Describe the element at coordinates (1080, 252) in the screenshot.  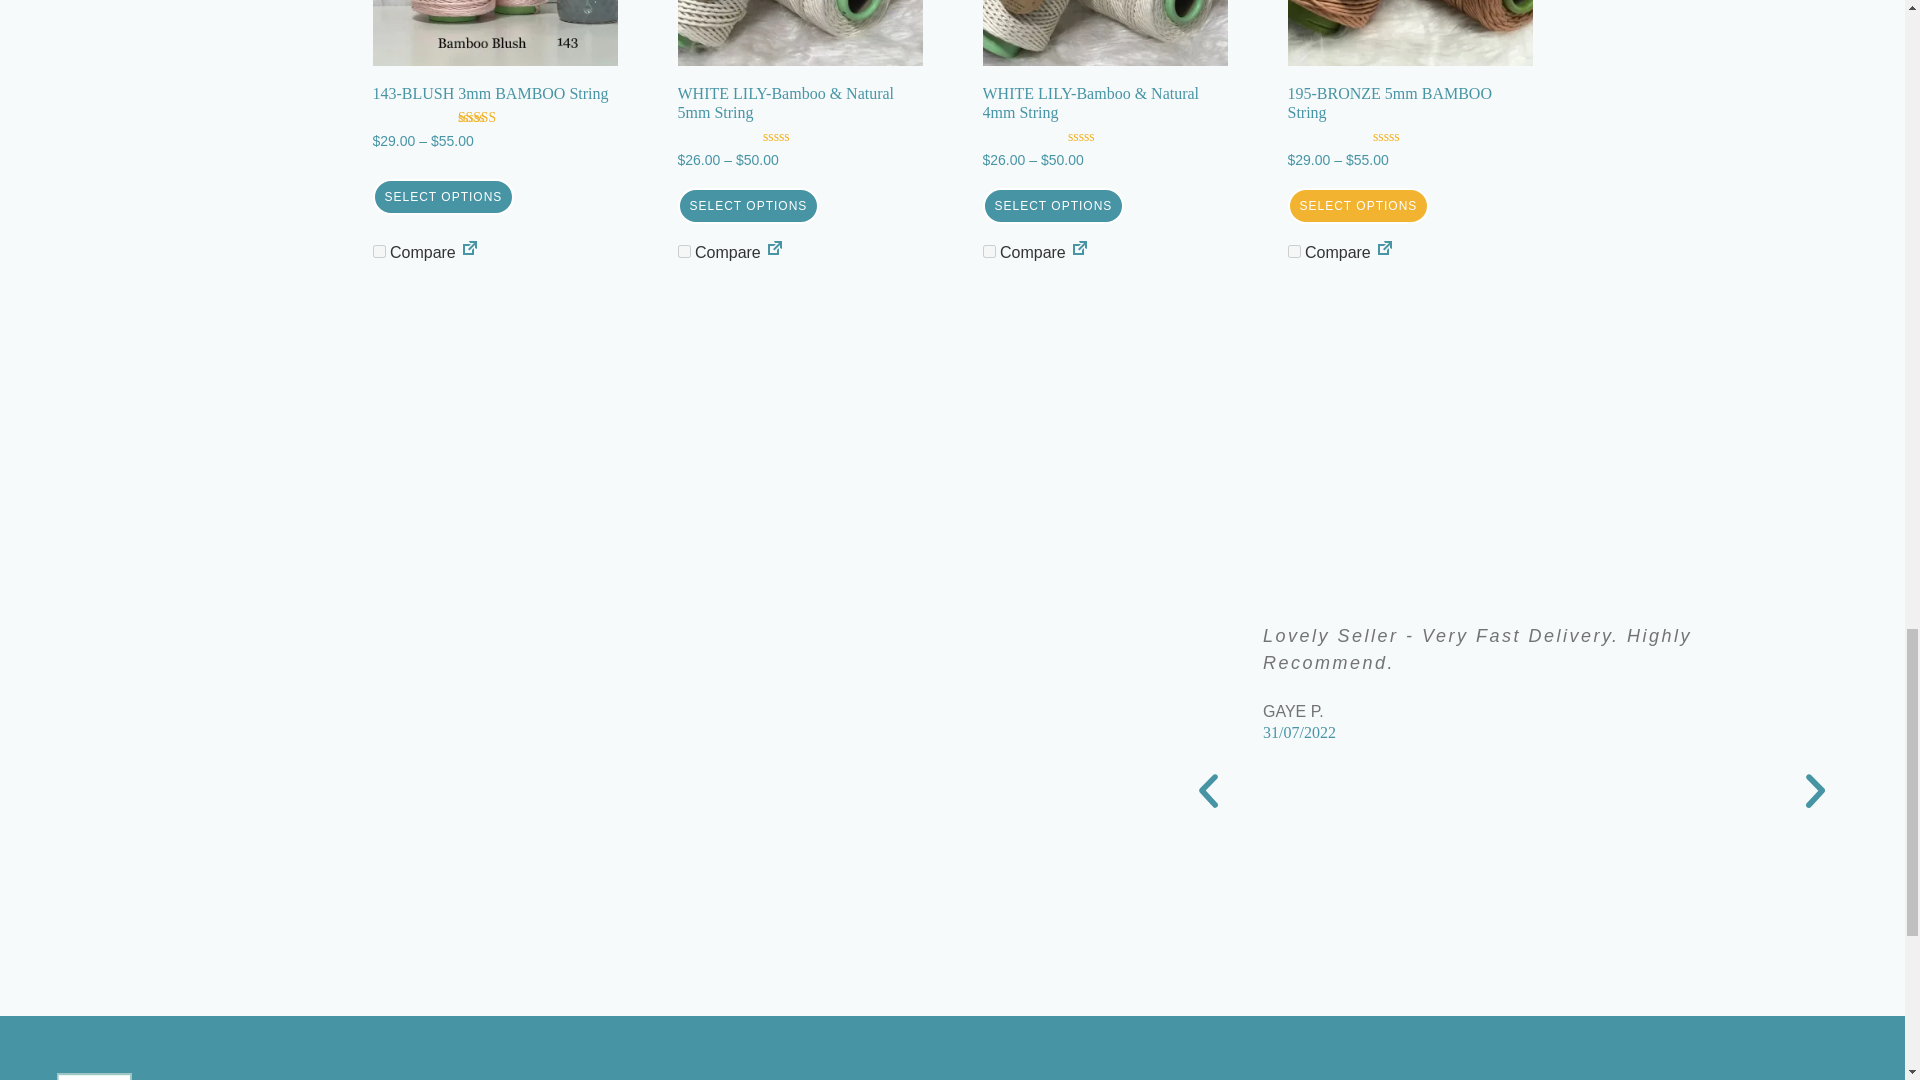
I see `Compare Page` at that location.